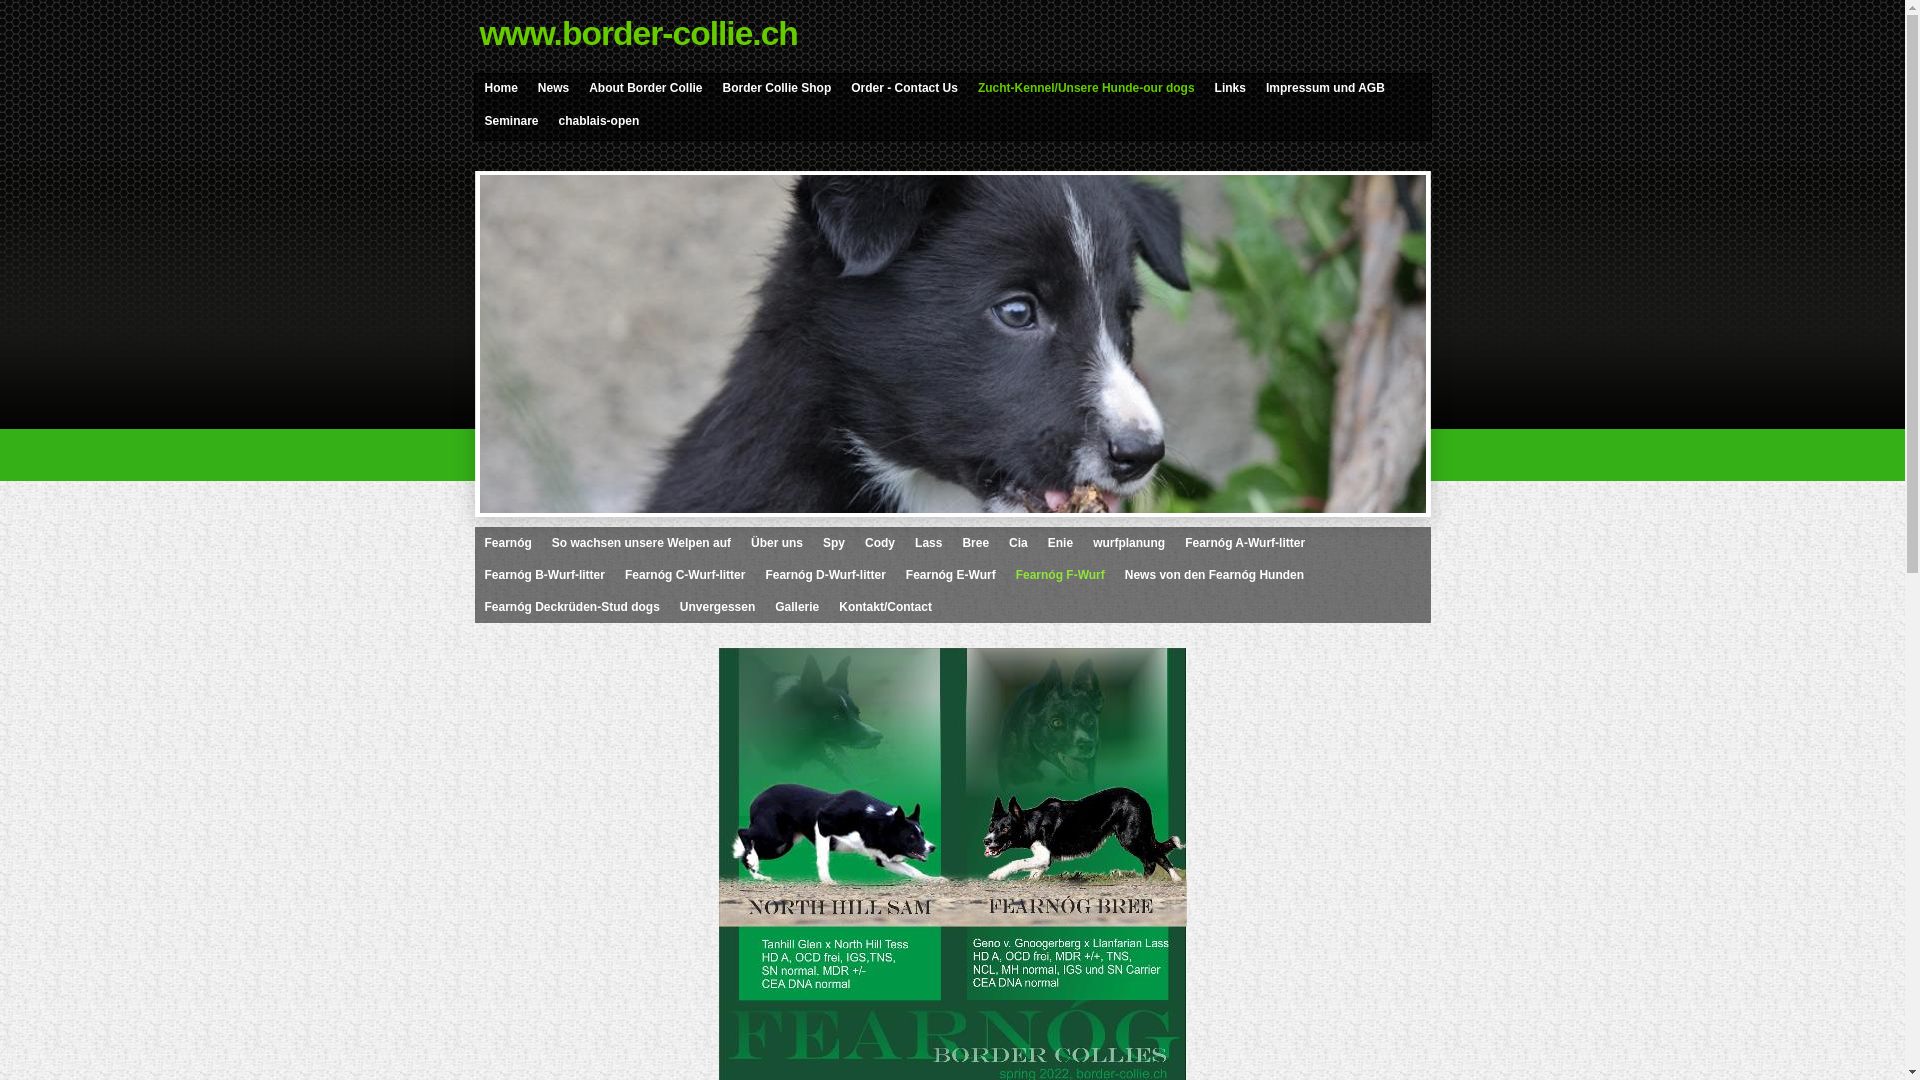  What do you see at coordinates (886, 607) in the screenshot?
I see `Kontakt/Contact` at bounding box center [886, 607].